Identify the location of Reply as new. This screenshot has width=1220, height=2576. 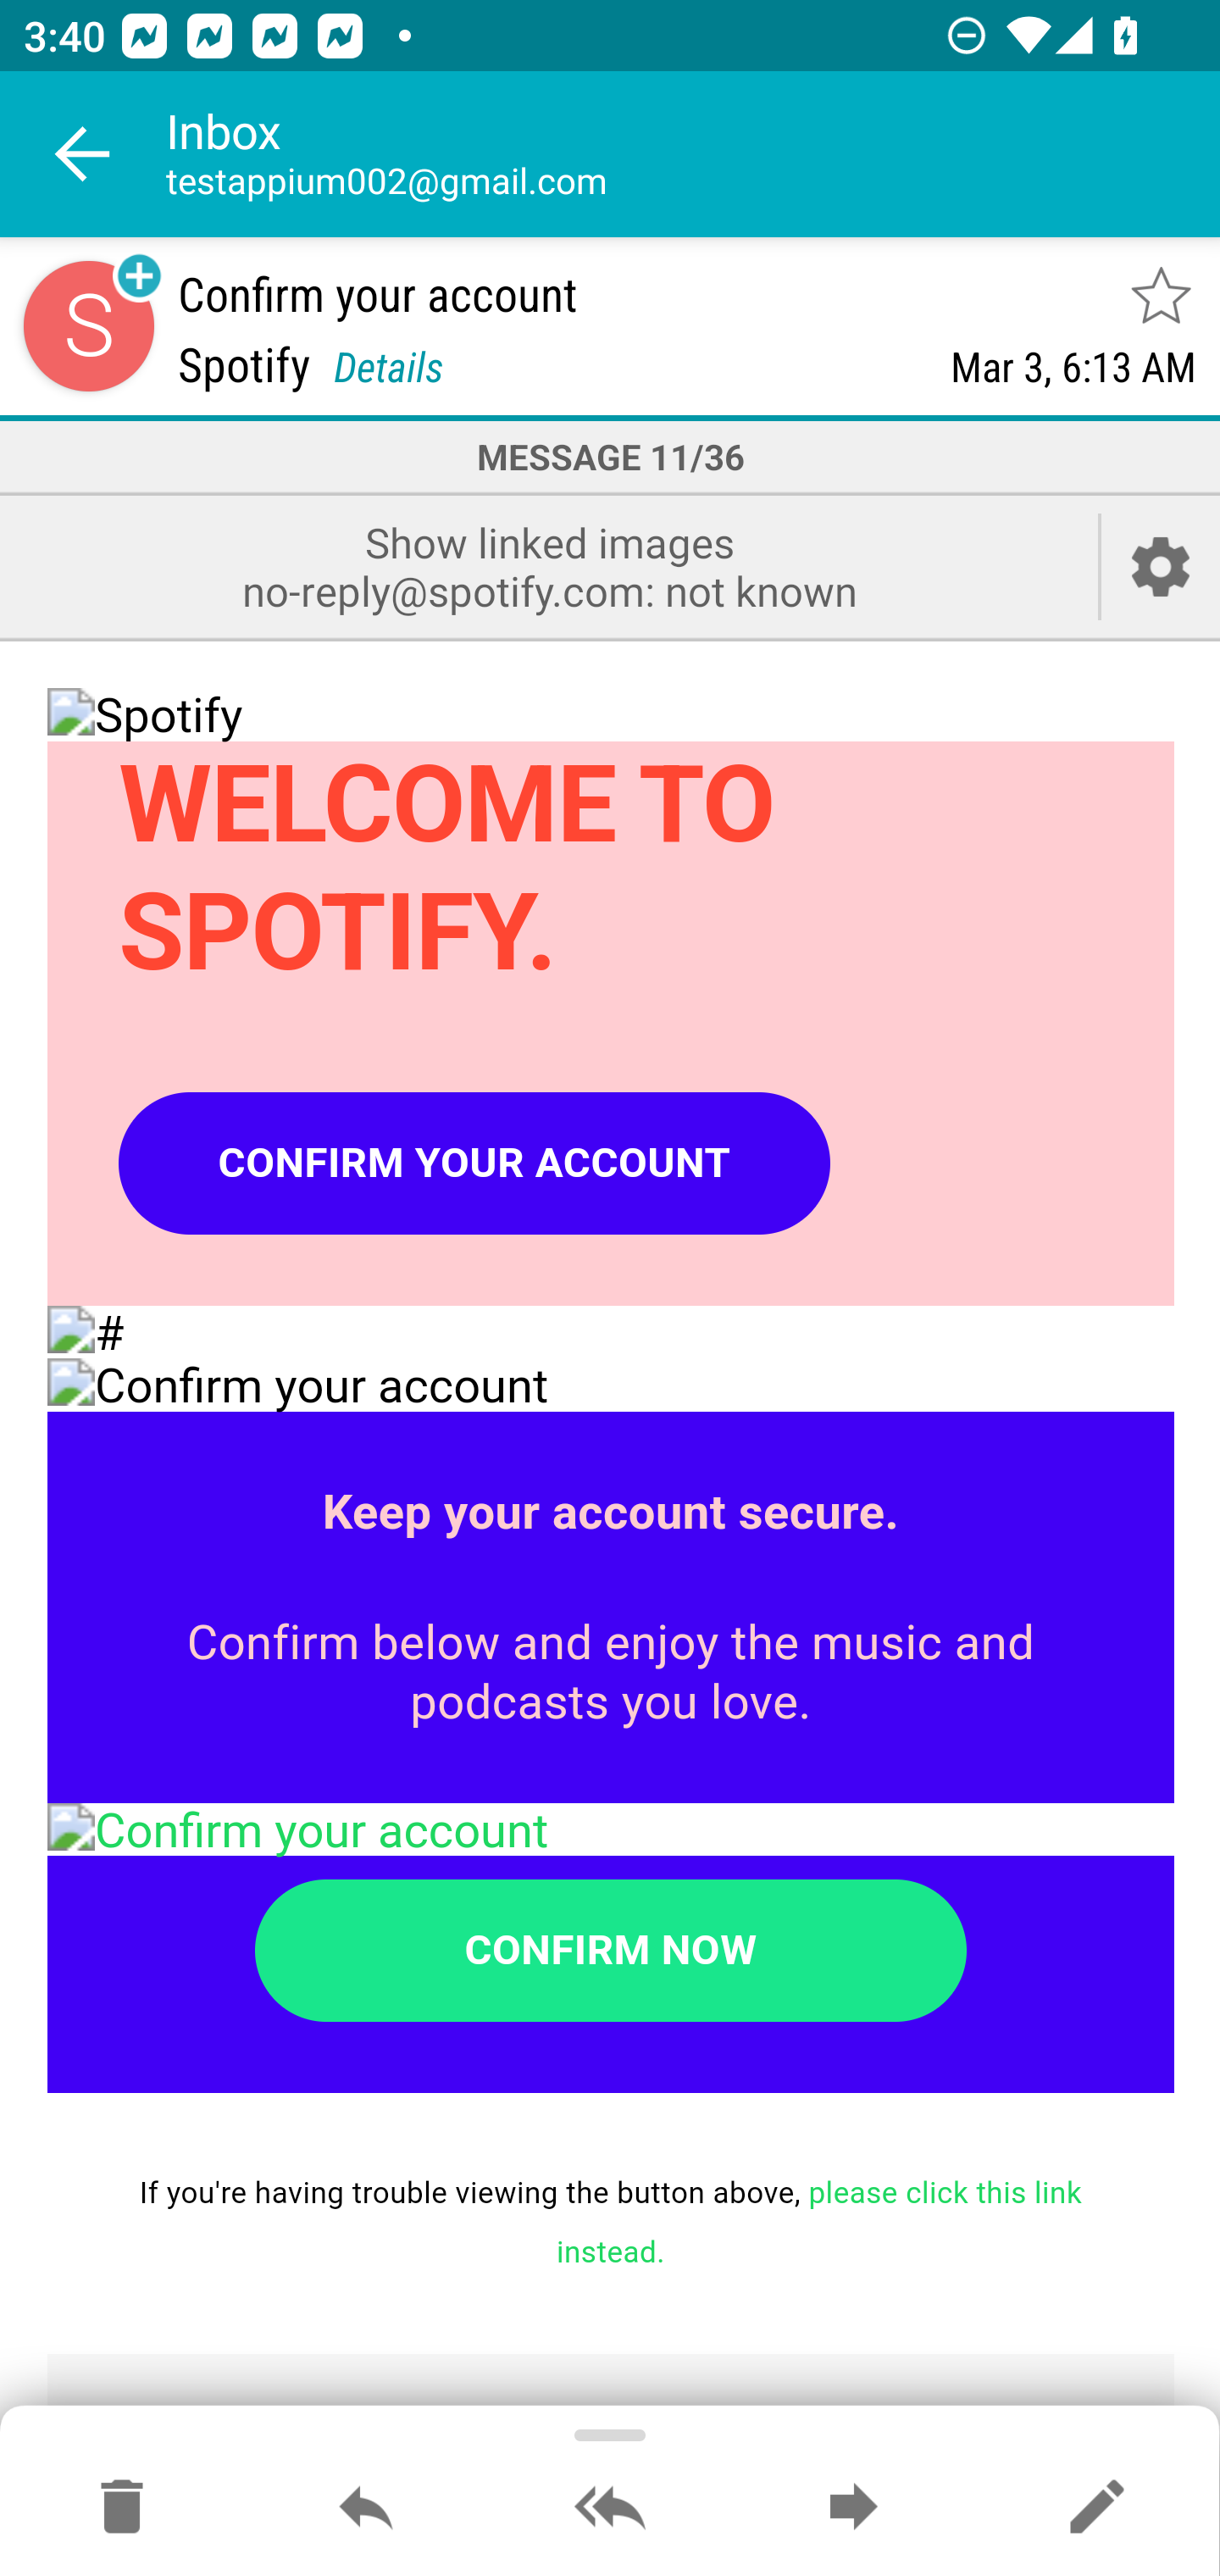
(1096, 2508).